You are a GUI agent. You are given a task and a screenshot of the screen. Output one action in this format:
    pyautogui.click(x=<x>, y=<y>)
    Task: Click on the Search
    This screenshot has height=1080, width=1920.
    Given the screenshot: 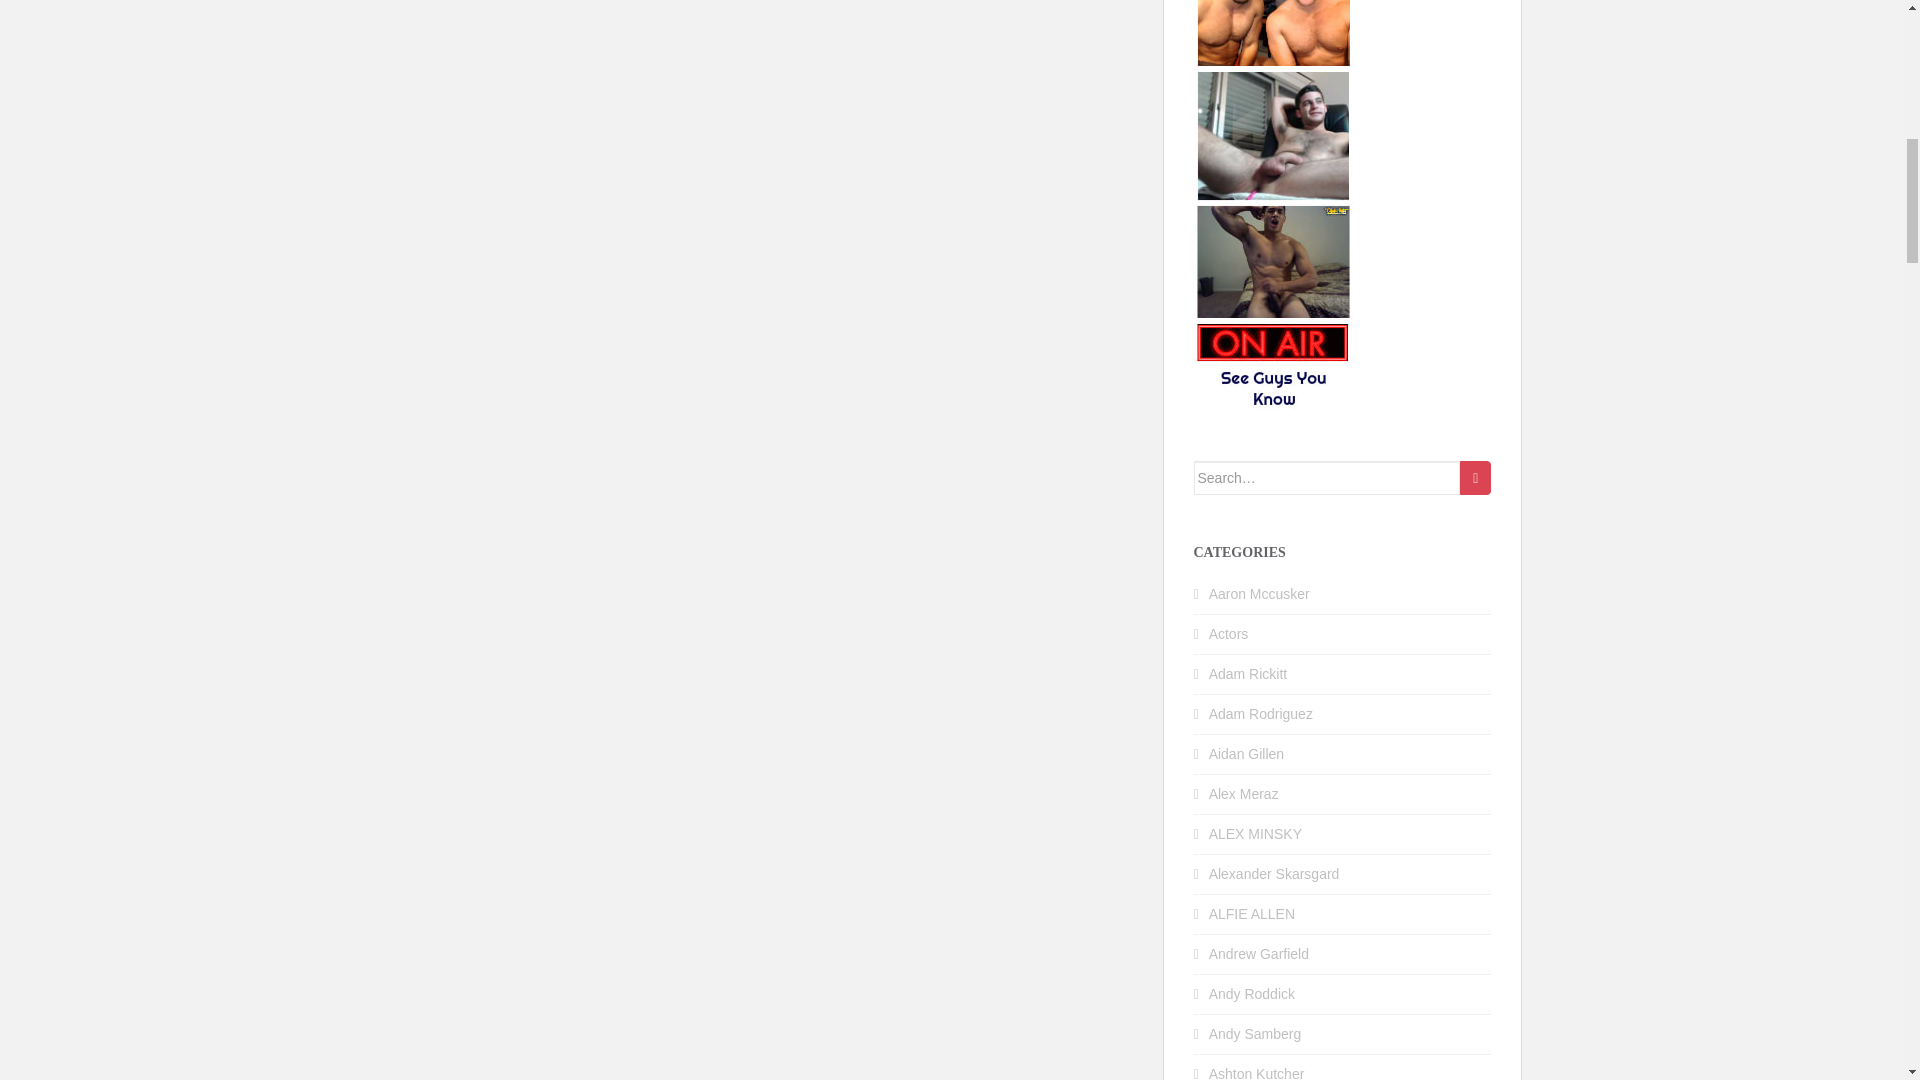 What is the action you would take?
    pyautogui.click(x=1475, y=478)
    